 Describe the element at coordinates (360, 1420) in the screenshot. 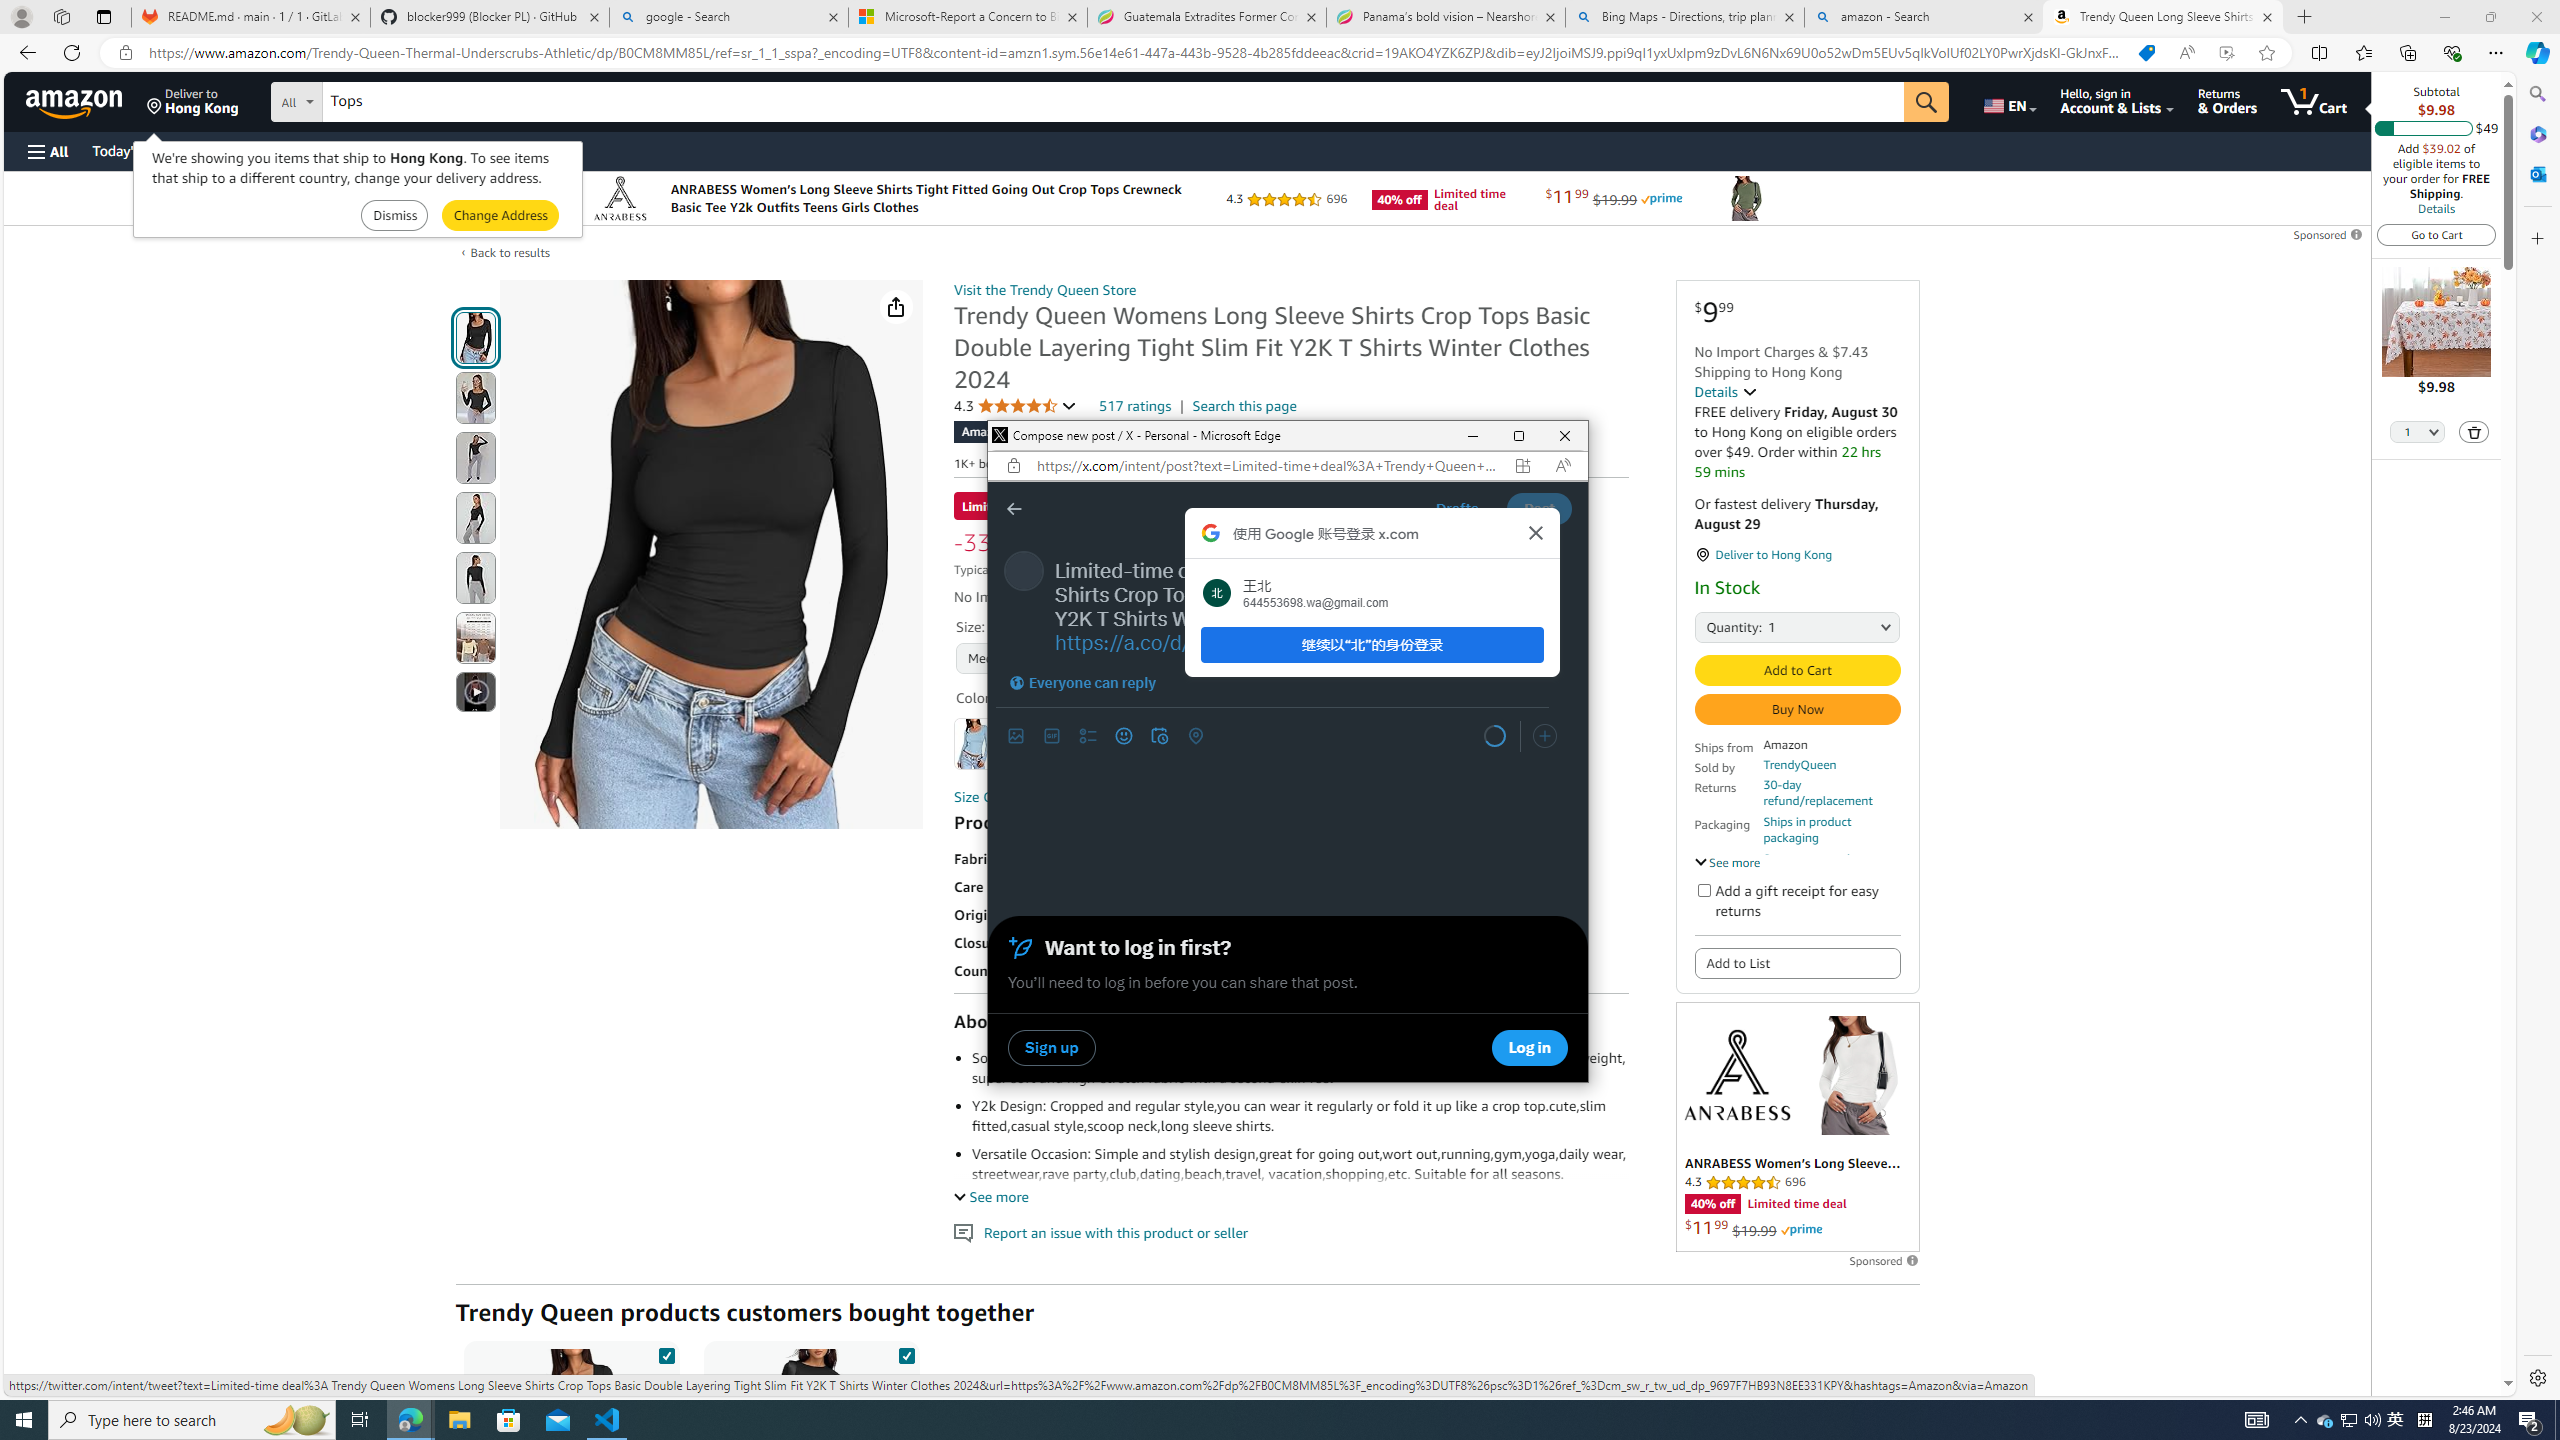

I see `Task View` at that location.